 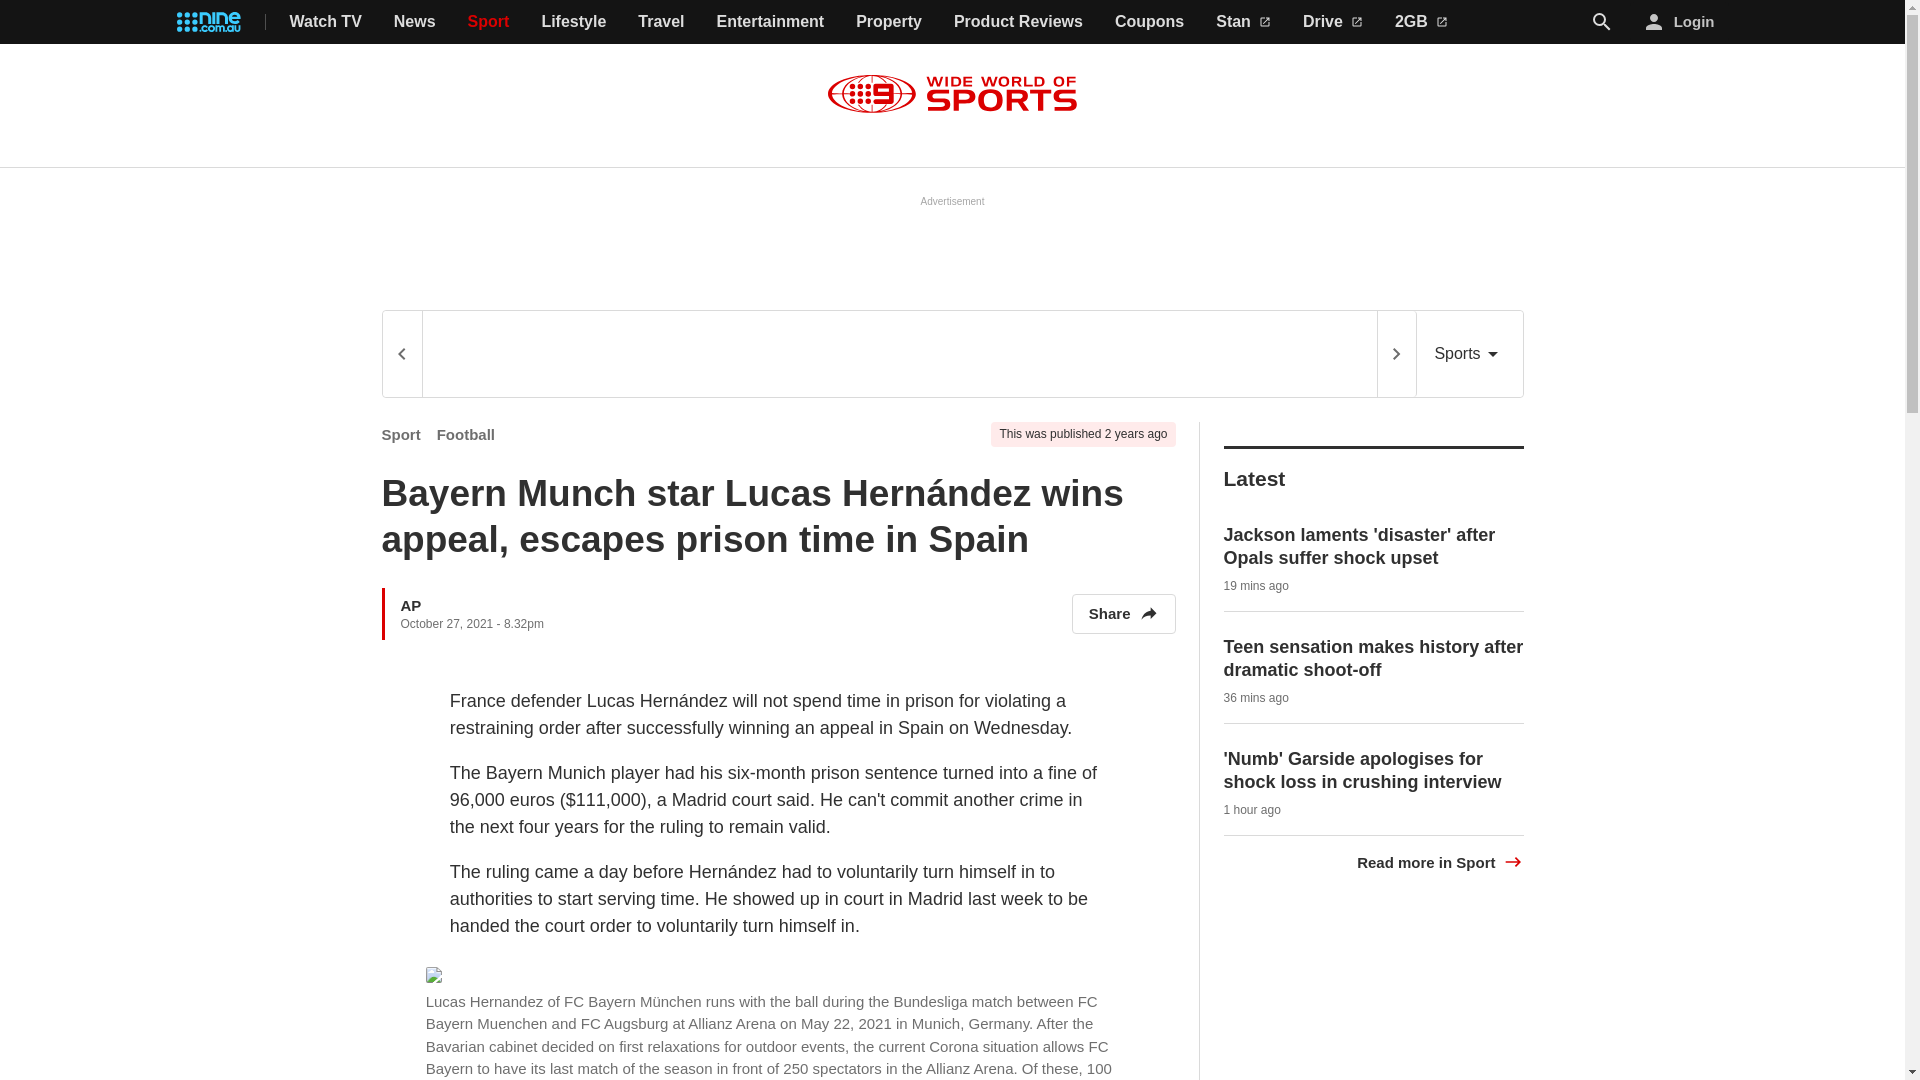 I want to click on Teen sensation makes history after dramatic shoot-off, so click(x=1374, y=658).